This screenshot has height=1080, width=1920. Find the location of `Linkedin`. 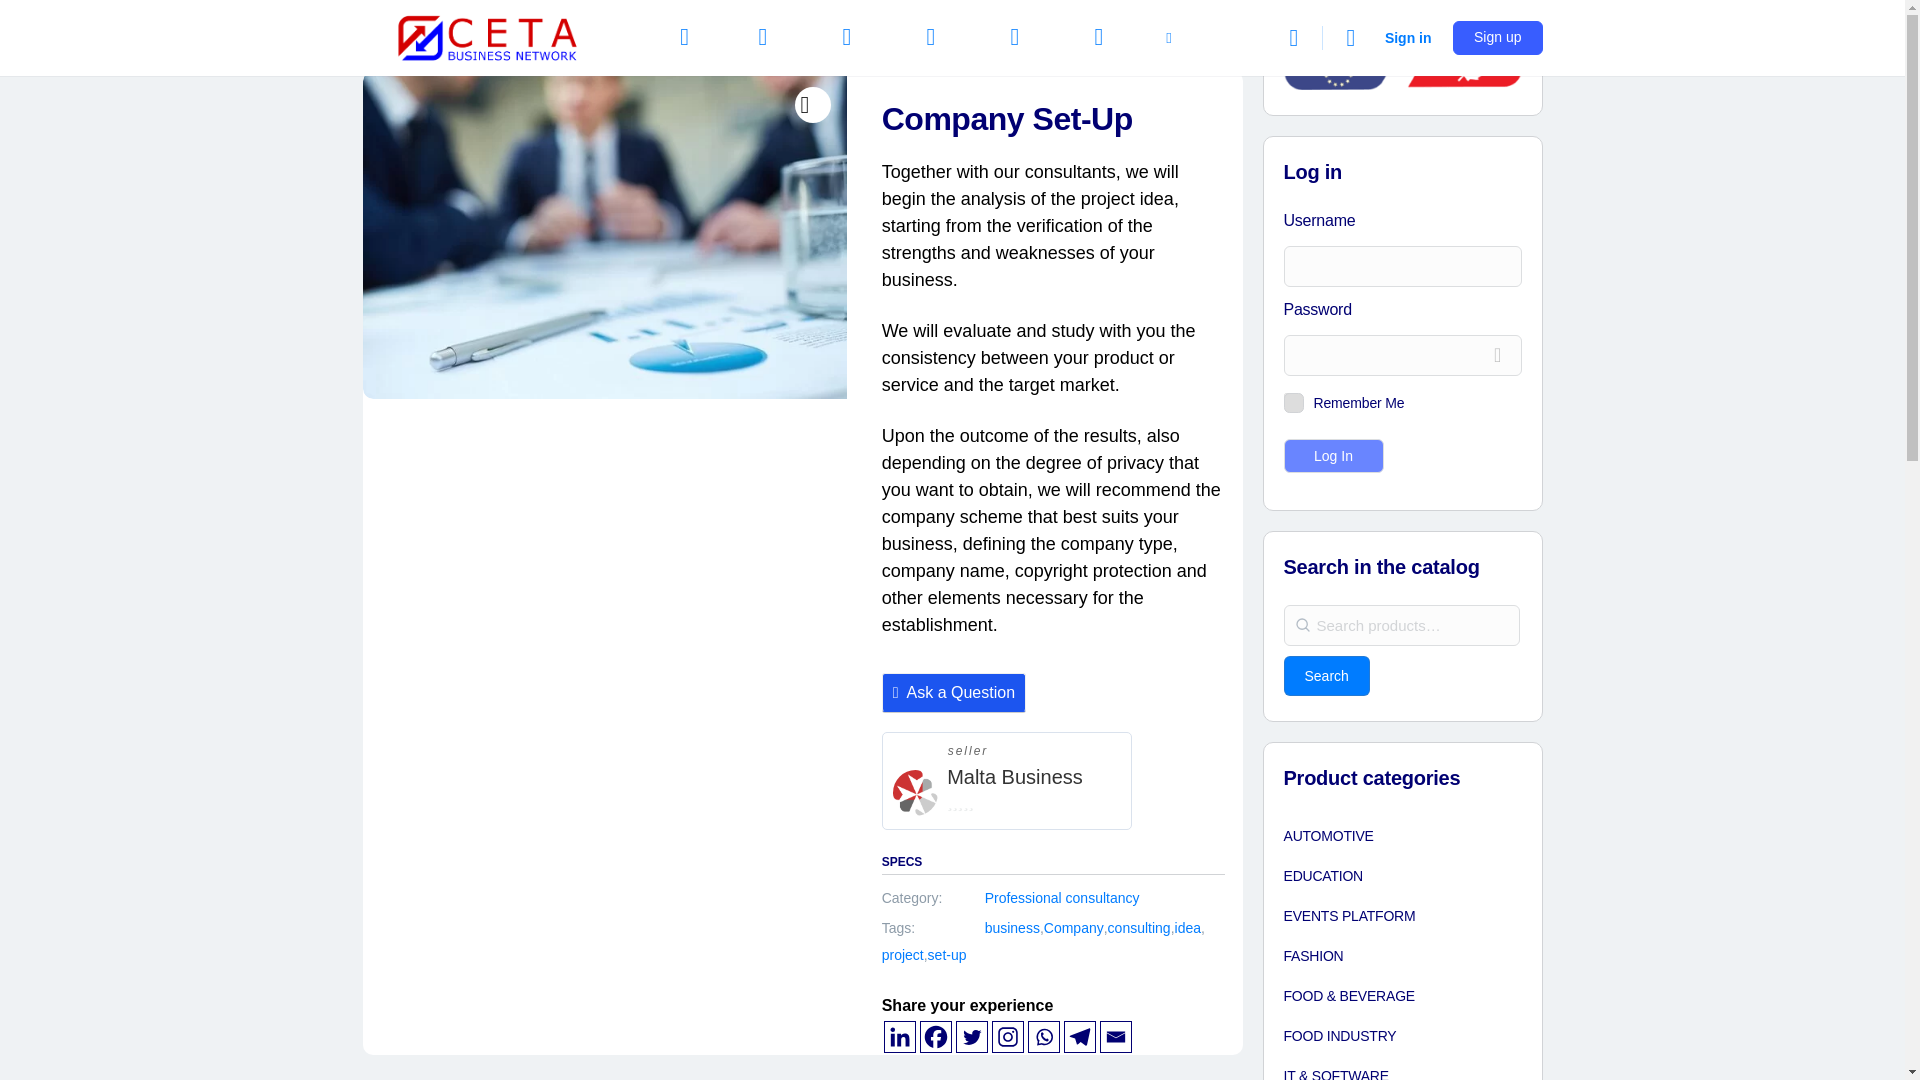

Linkedin is located at coordinates (899, 1036).